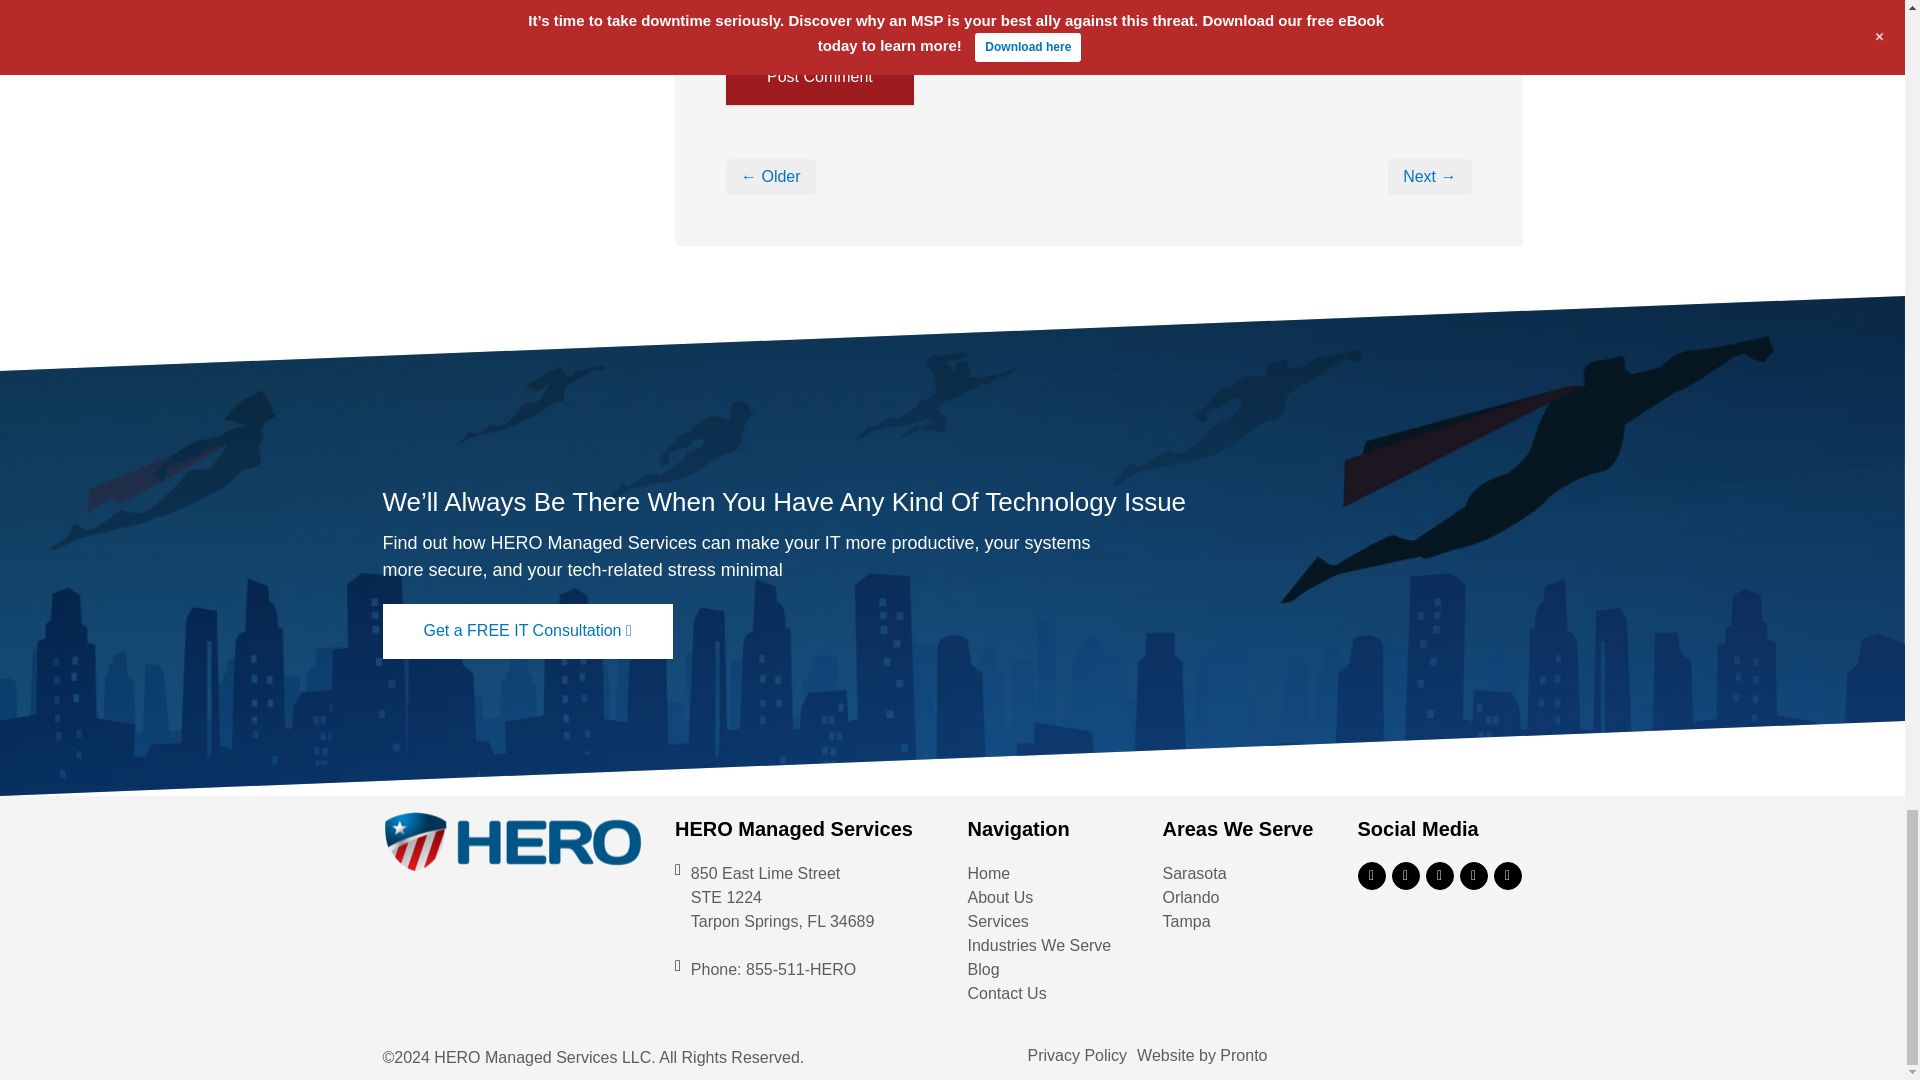 This screenshot has width=1920, height=1080. What do you see at coordinates (819, 76) in the screenshot?
I see `Post Comment` at bounding box center [819, 76].